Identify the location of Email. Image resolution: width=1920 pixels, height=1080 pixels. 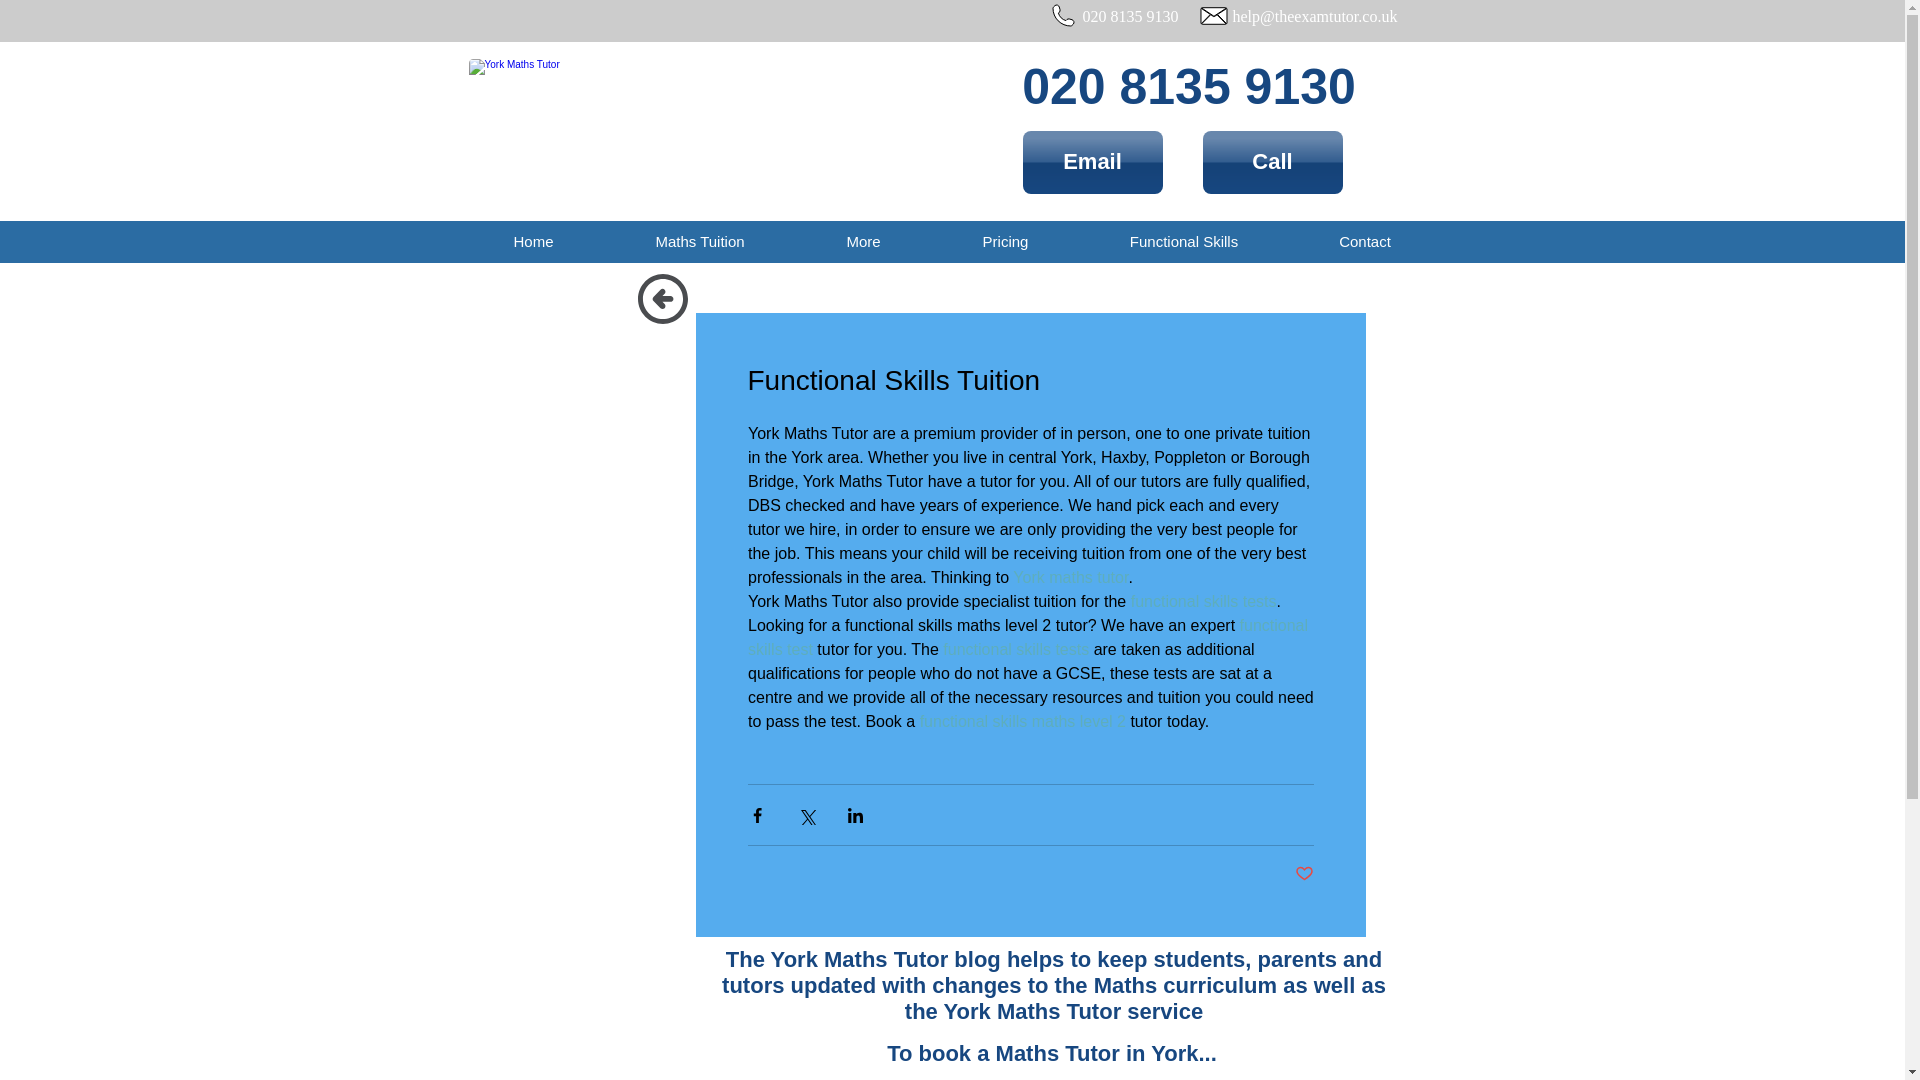
(1091, 162).